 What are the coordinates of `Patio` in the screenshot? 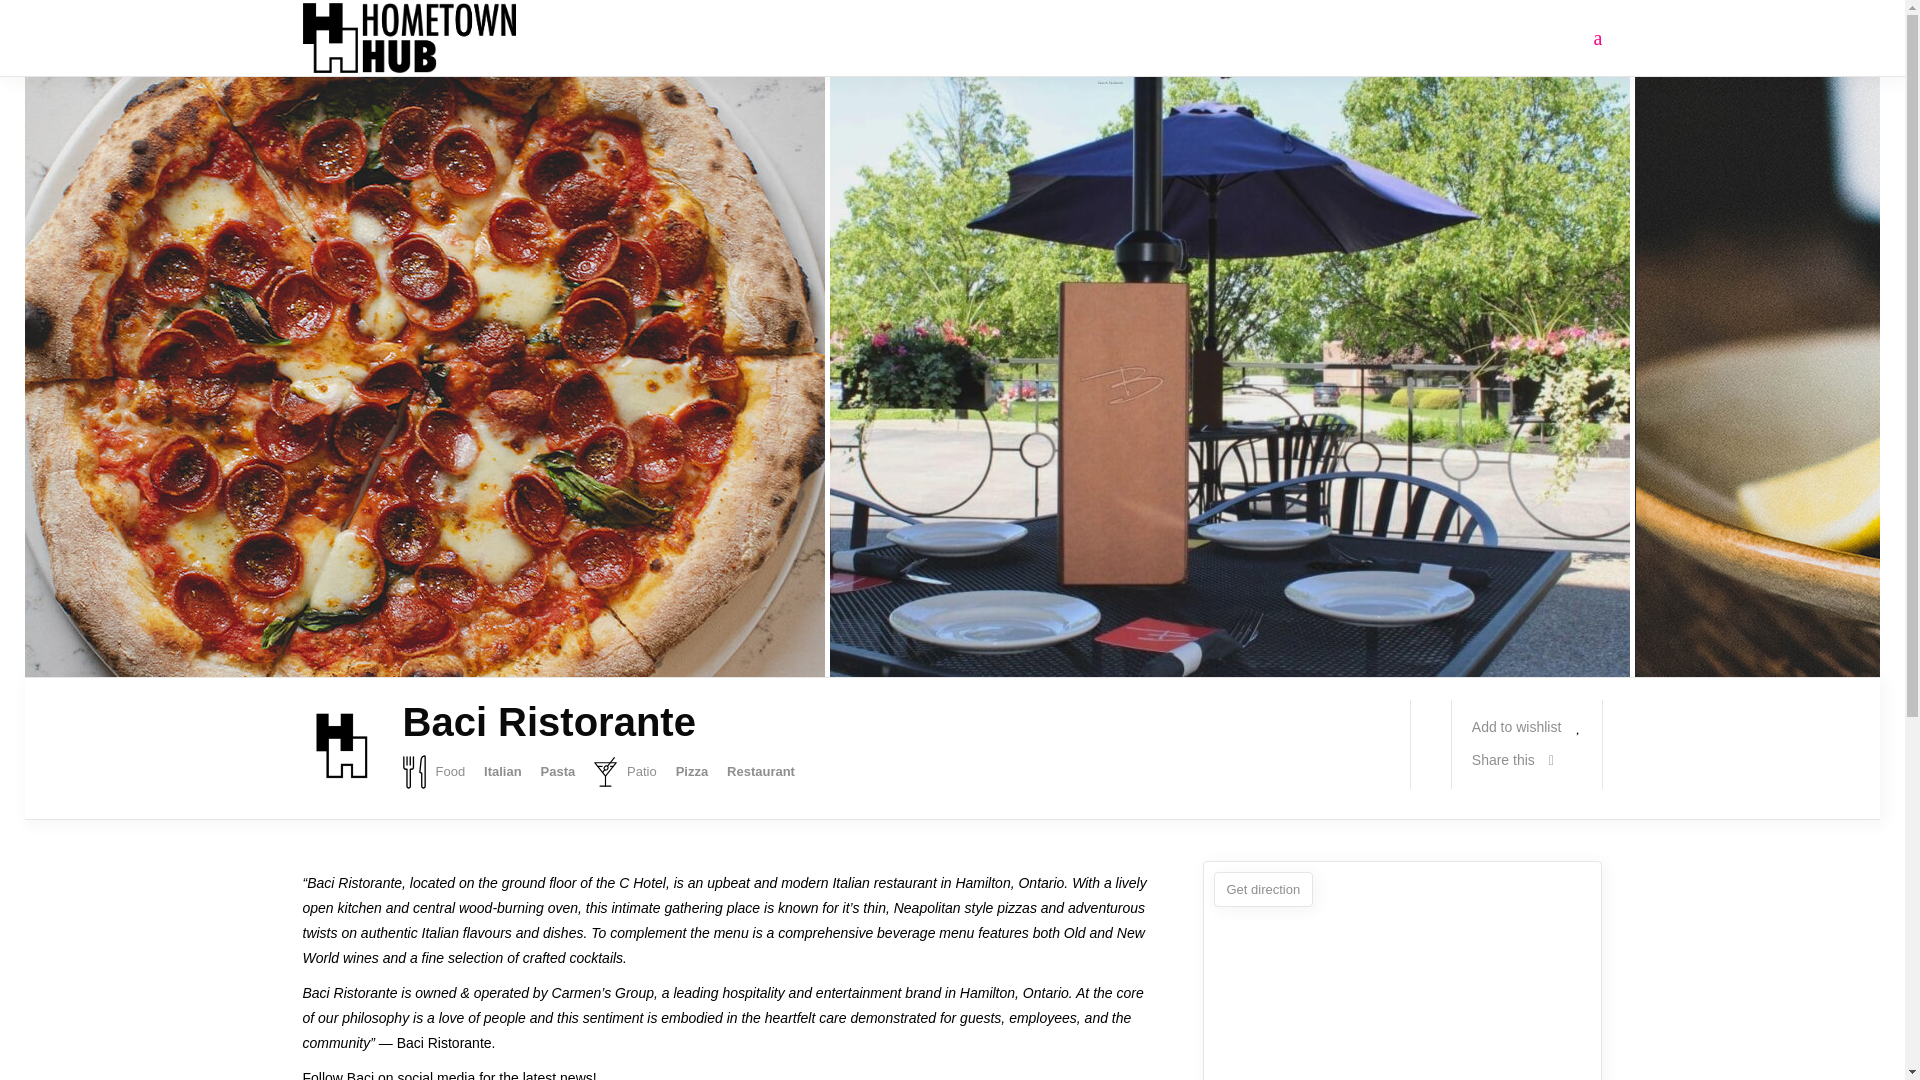 It's located at (624, 772).